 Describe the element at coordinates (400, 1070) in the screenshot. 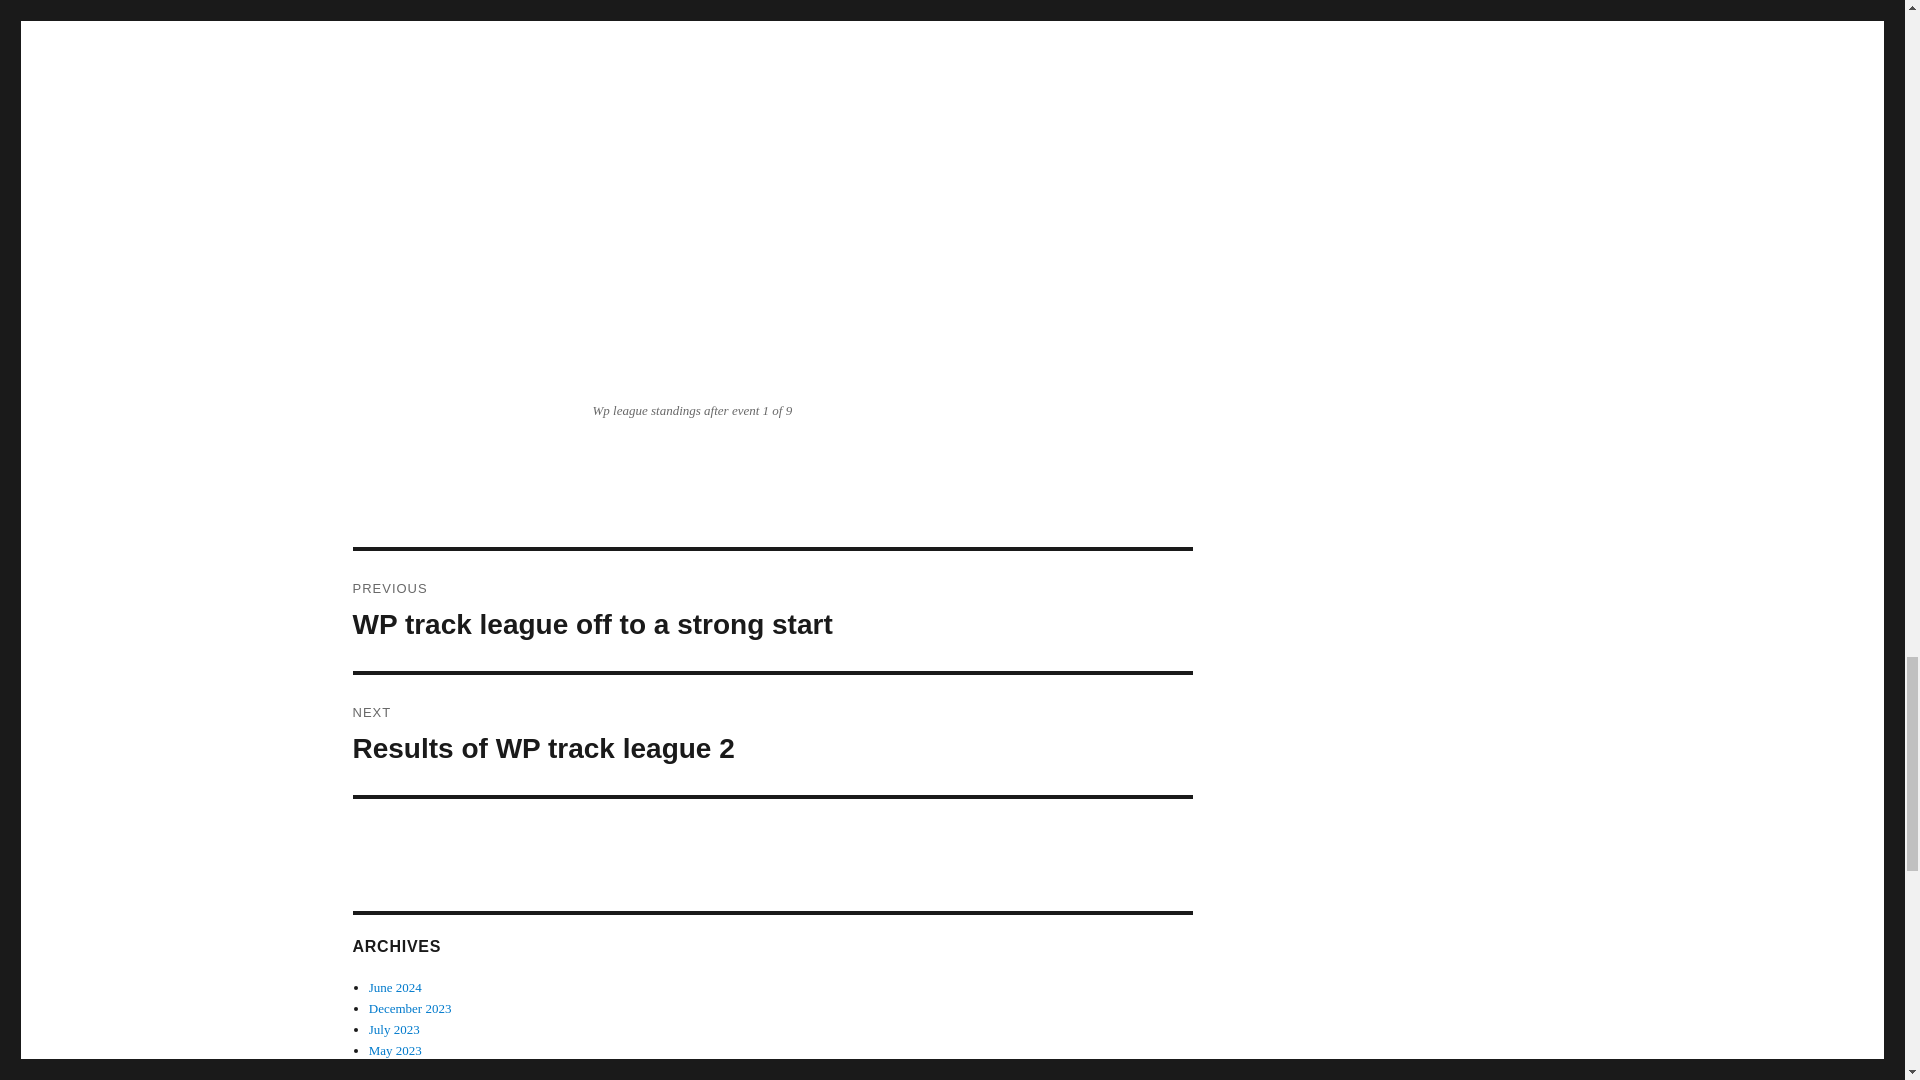

I see `May 2023` at that location.